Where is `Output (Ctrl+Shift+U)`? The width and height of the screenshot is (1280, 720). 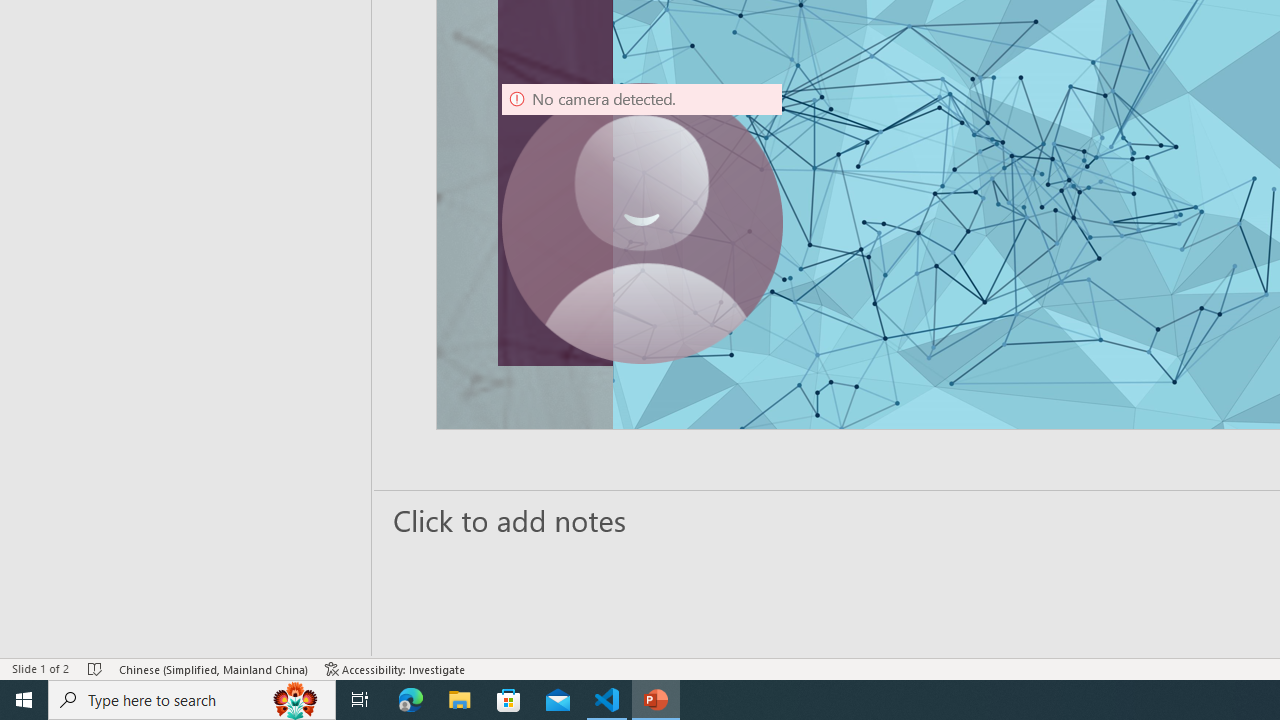 Output (Ctrl+Shift+U) is located at coordinates (696, 218).